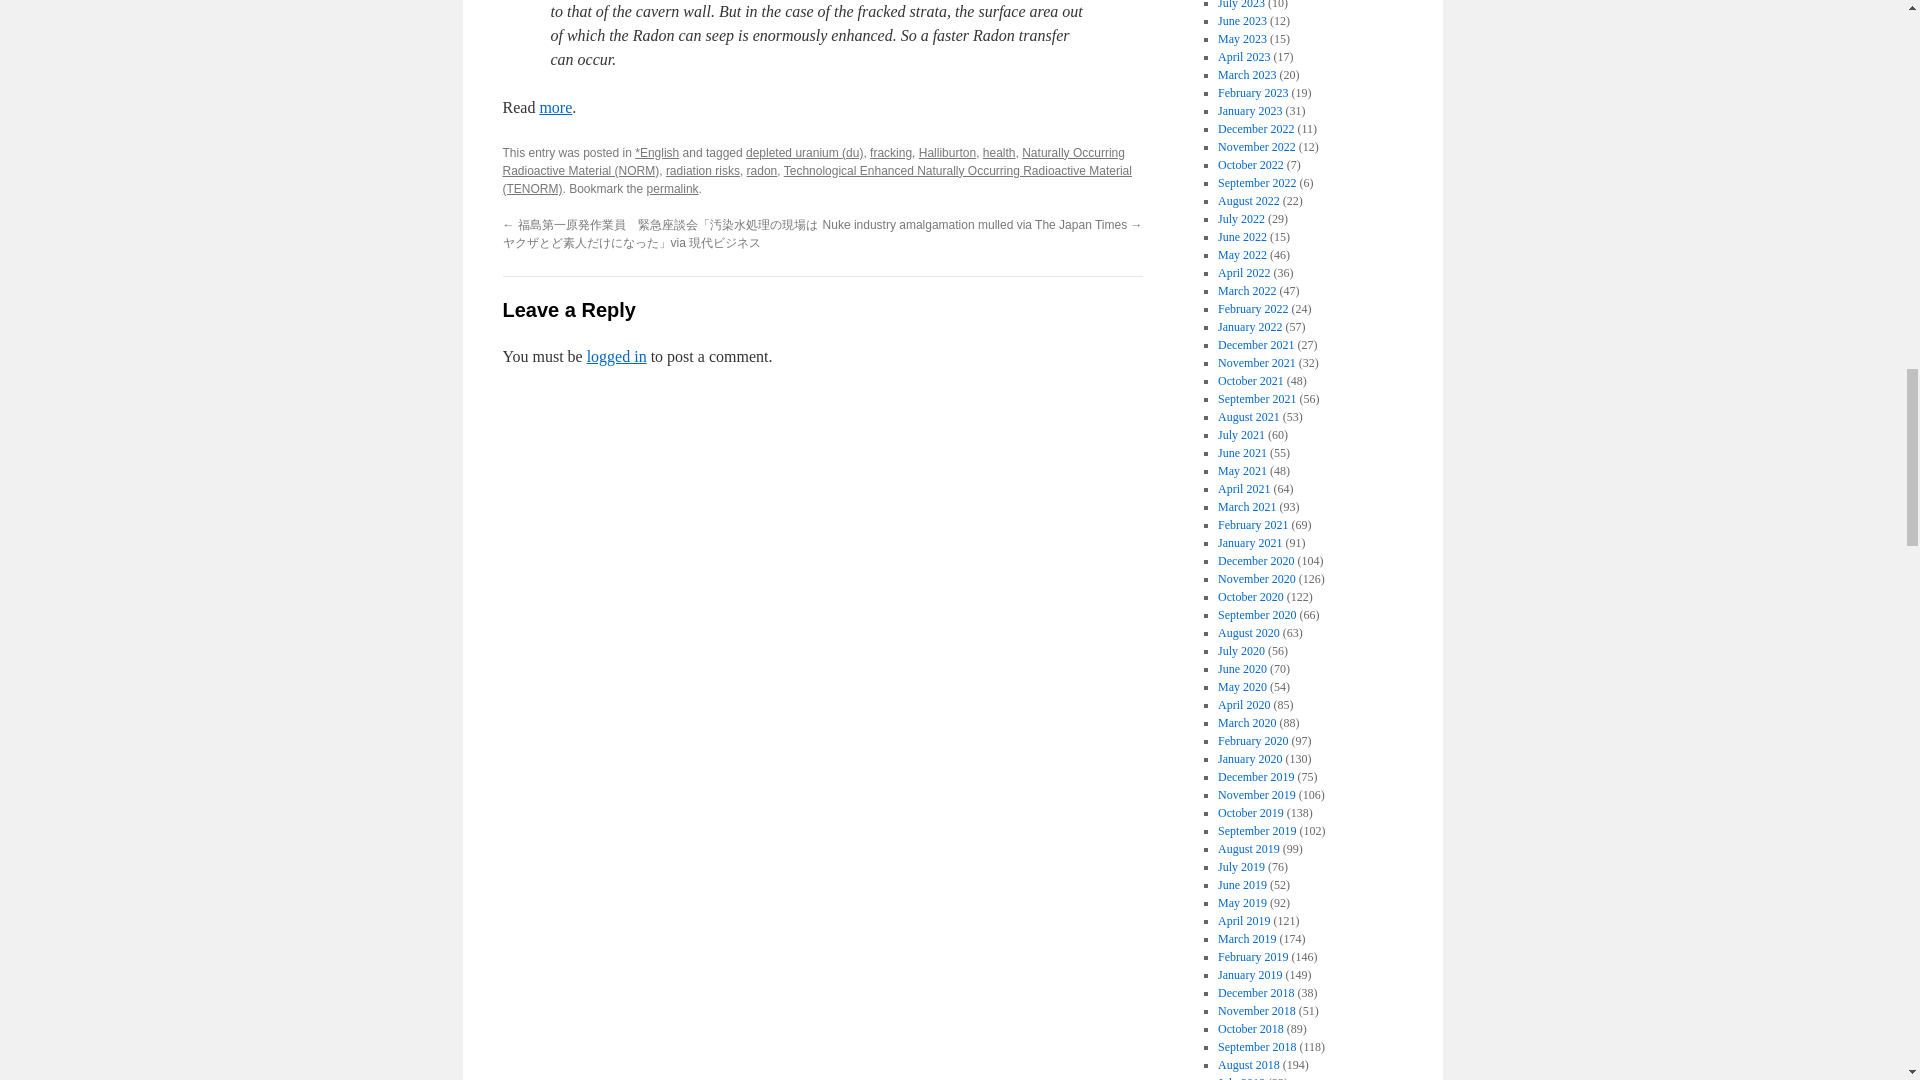 The image size is (1920, 1080). Describe the element at coordinates (999, 152) in the screenshot. I see `health` at that location.